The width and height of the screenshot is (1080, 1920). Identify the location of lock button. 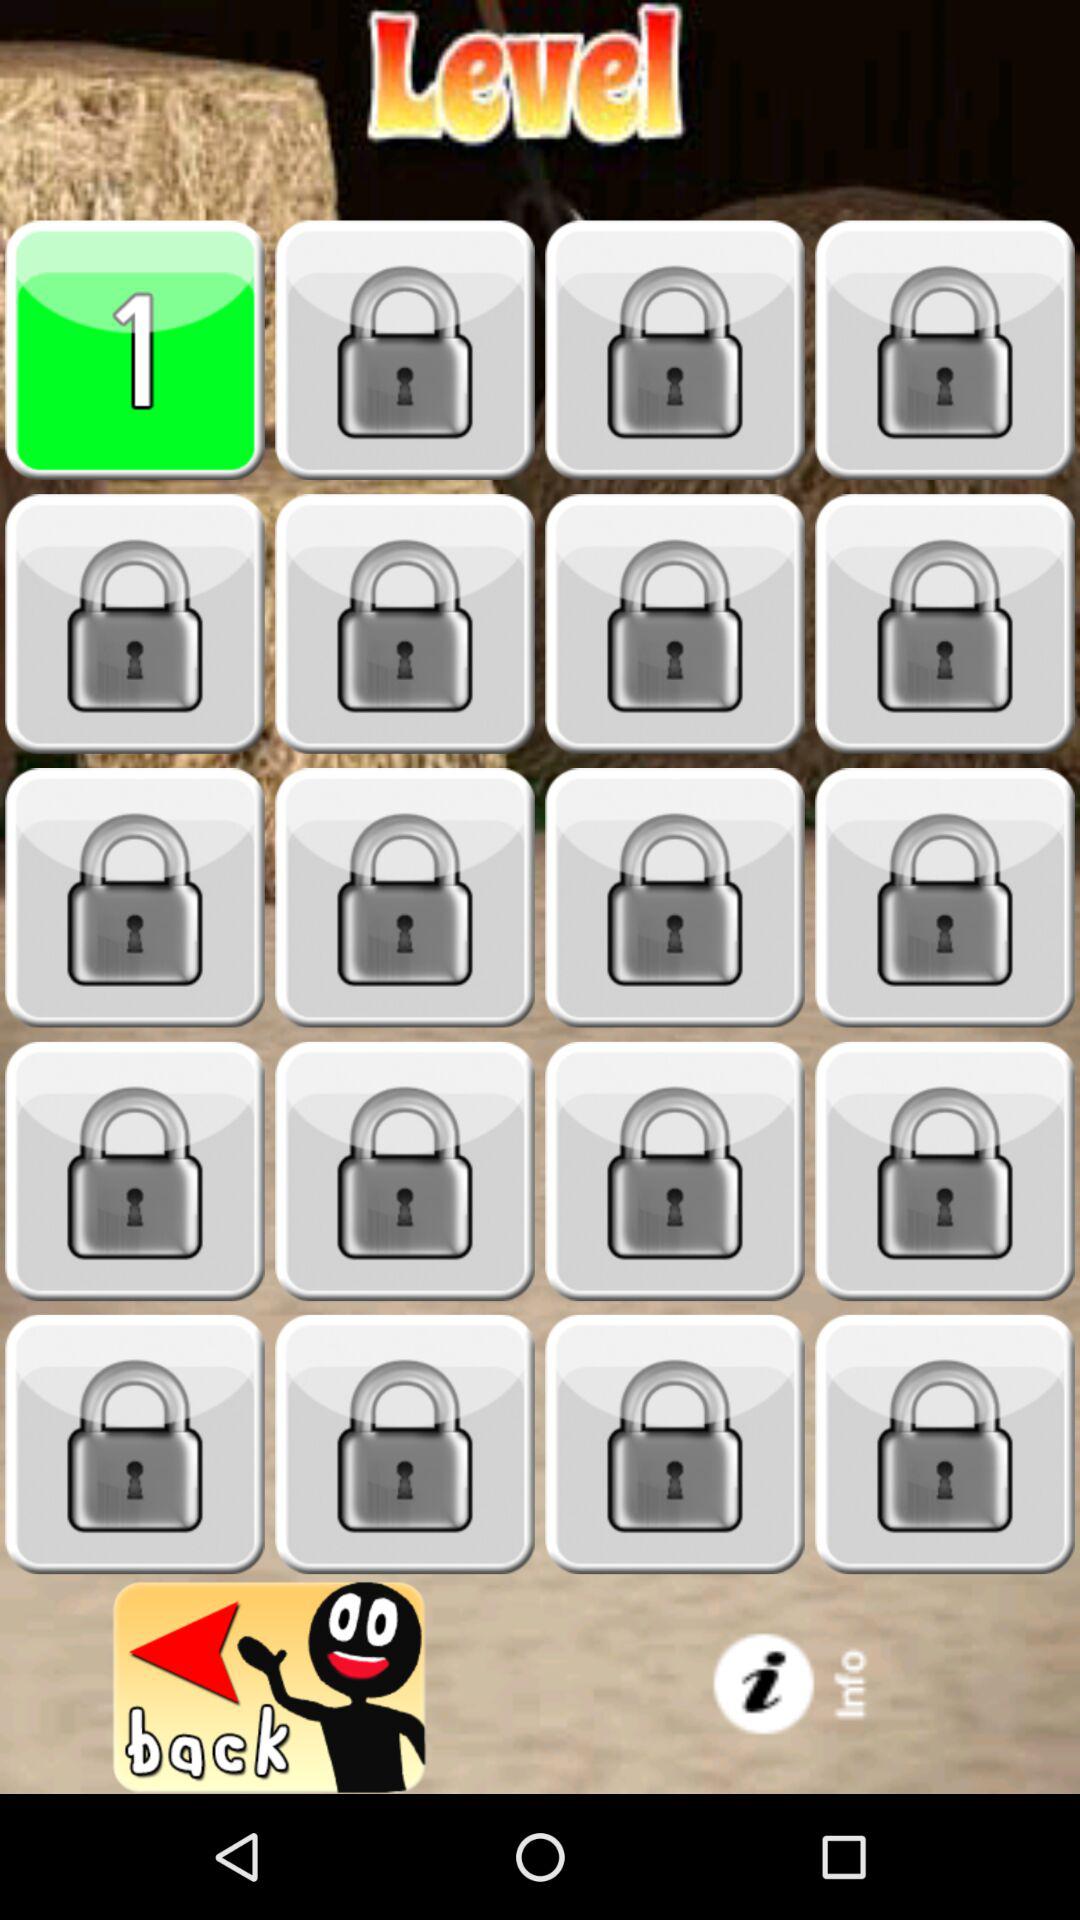
(945, 350).